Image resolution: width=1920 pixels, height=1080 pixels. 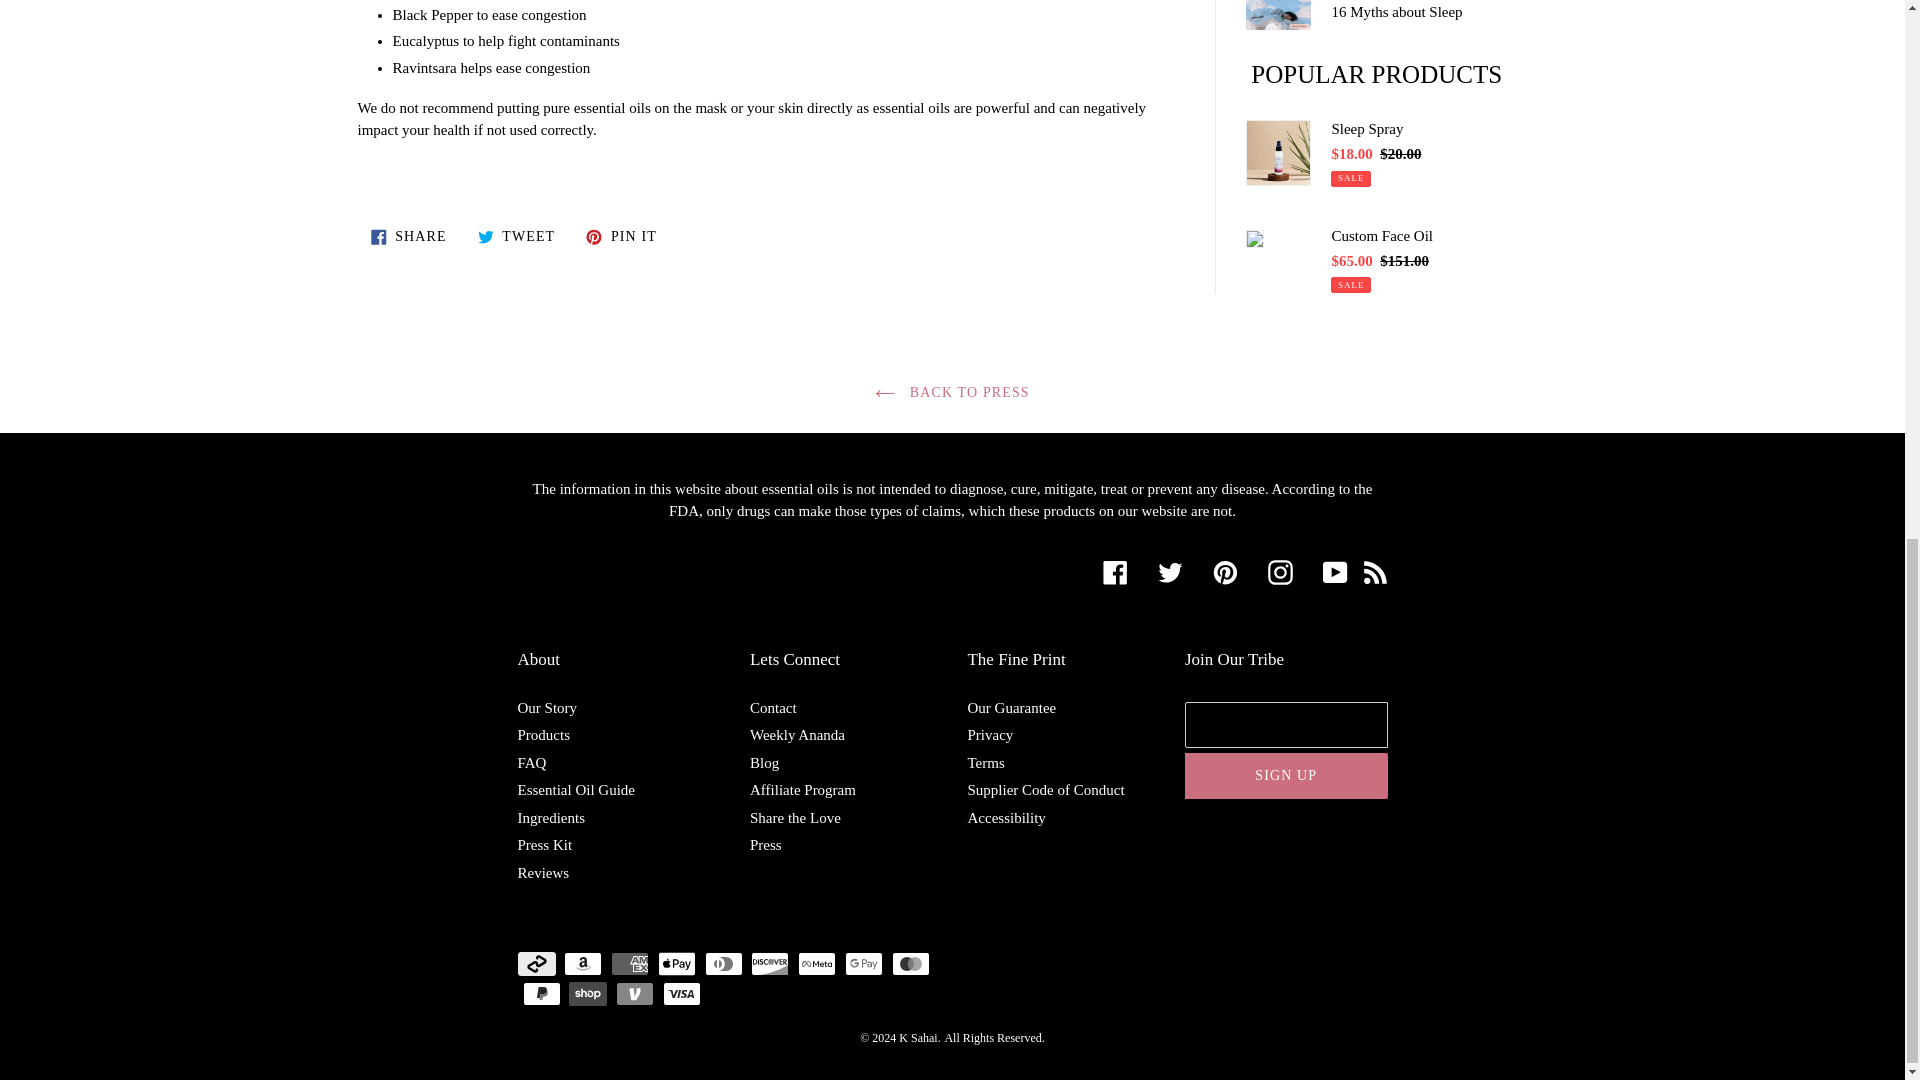 I want to click on Discover, so click(x=770, y=964).